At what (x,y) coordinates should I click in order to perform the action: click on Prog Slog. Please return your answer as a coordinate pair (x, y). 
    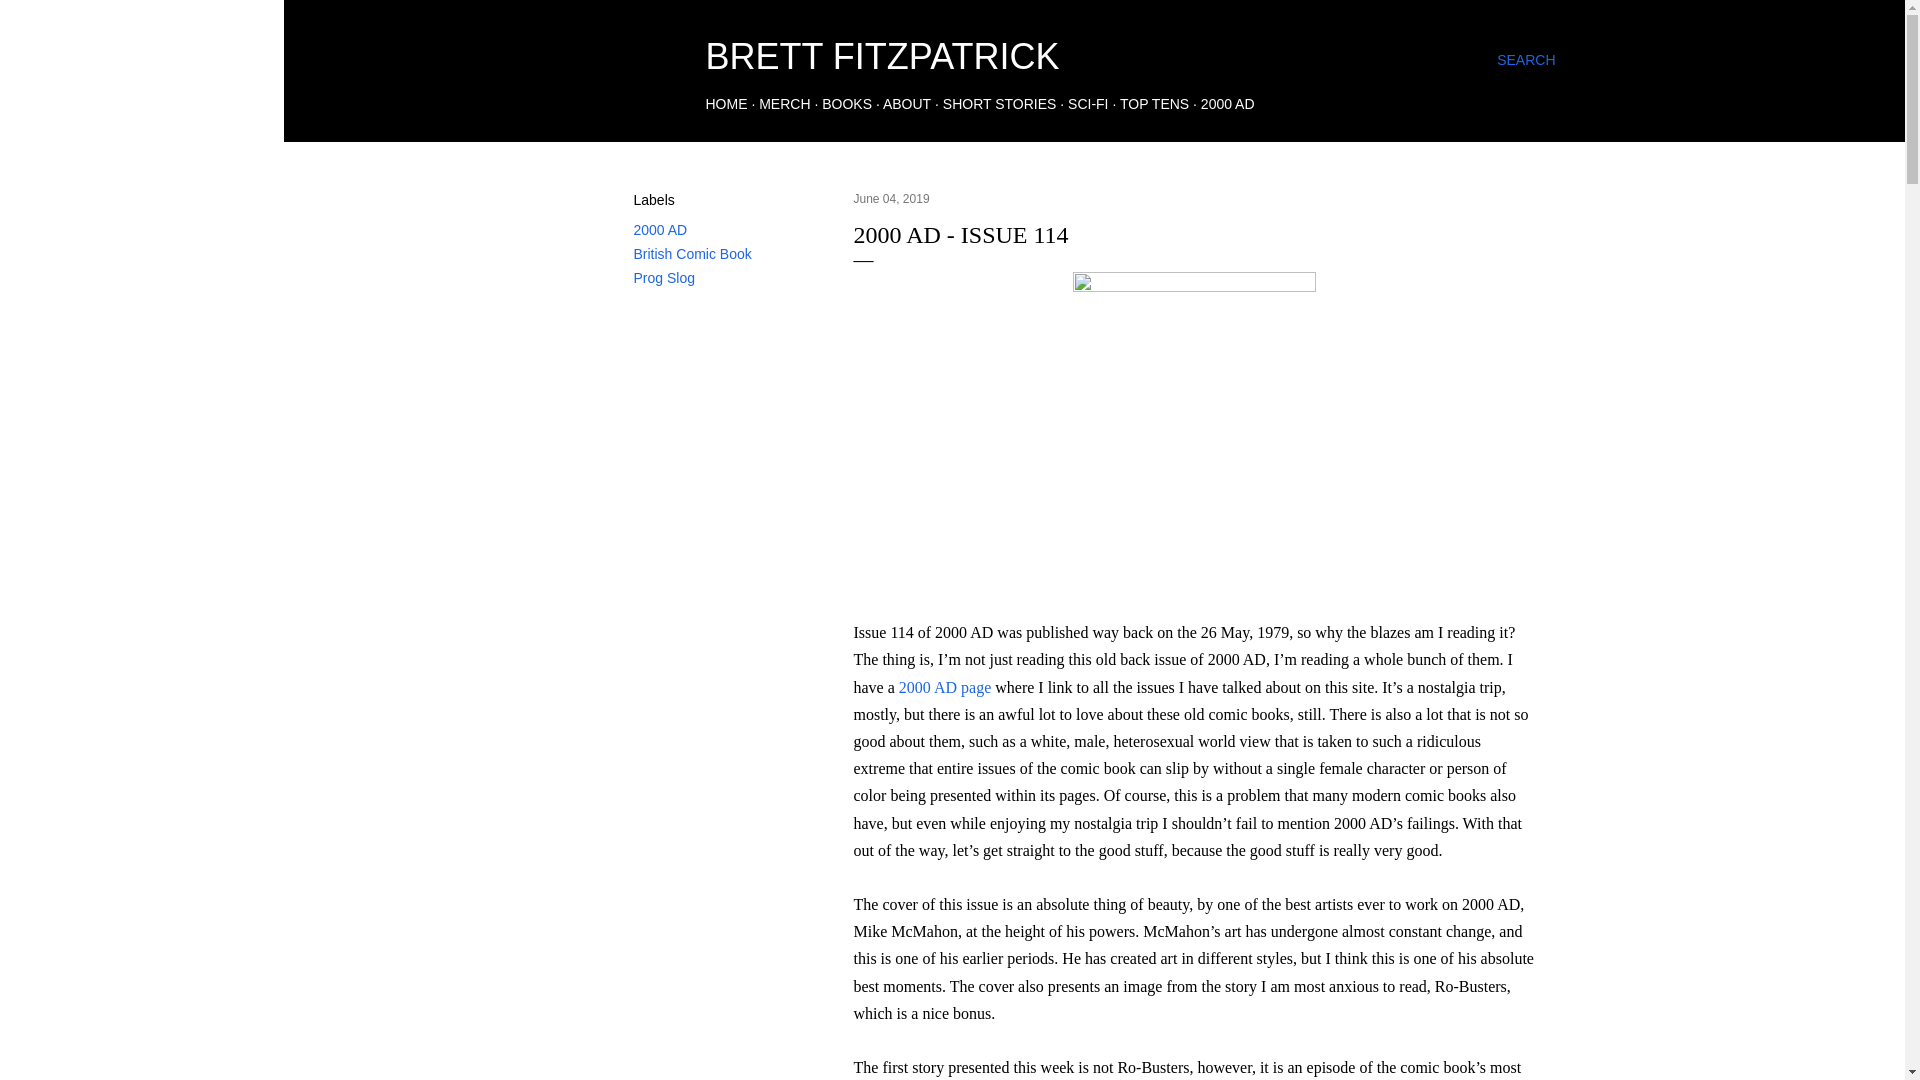
    Looking at the image, I should click on (664, 278).